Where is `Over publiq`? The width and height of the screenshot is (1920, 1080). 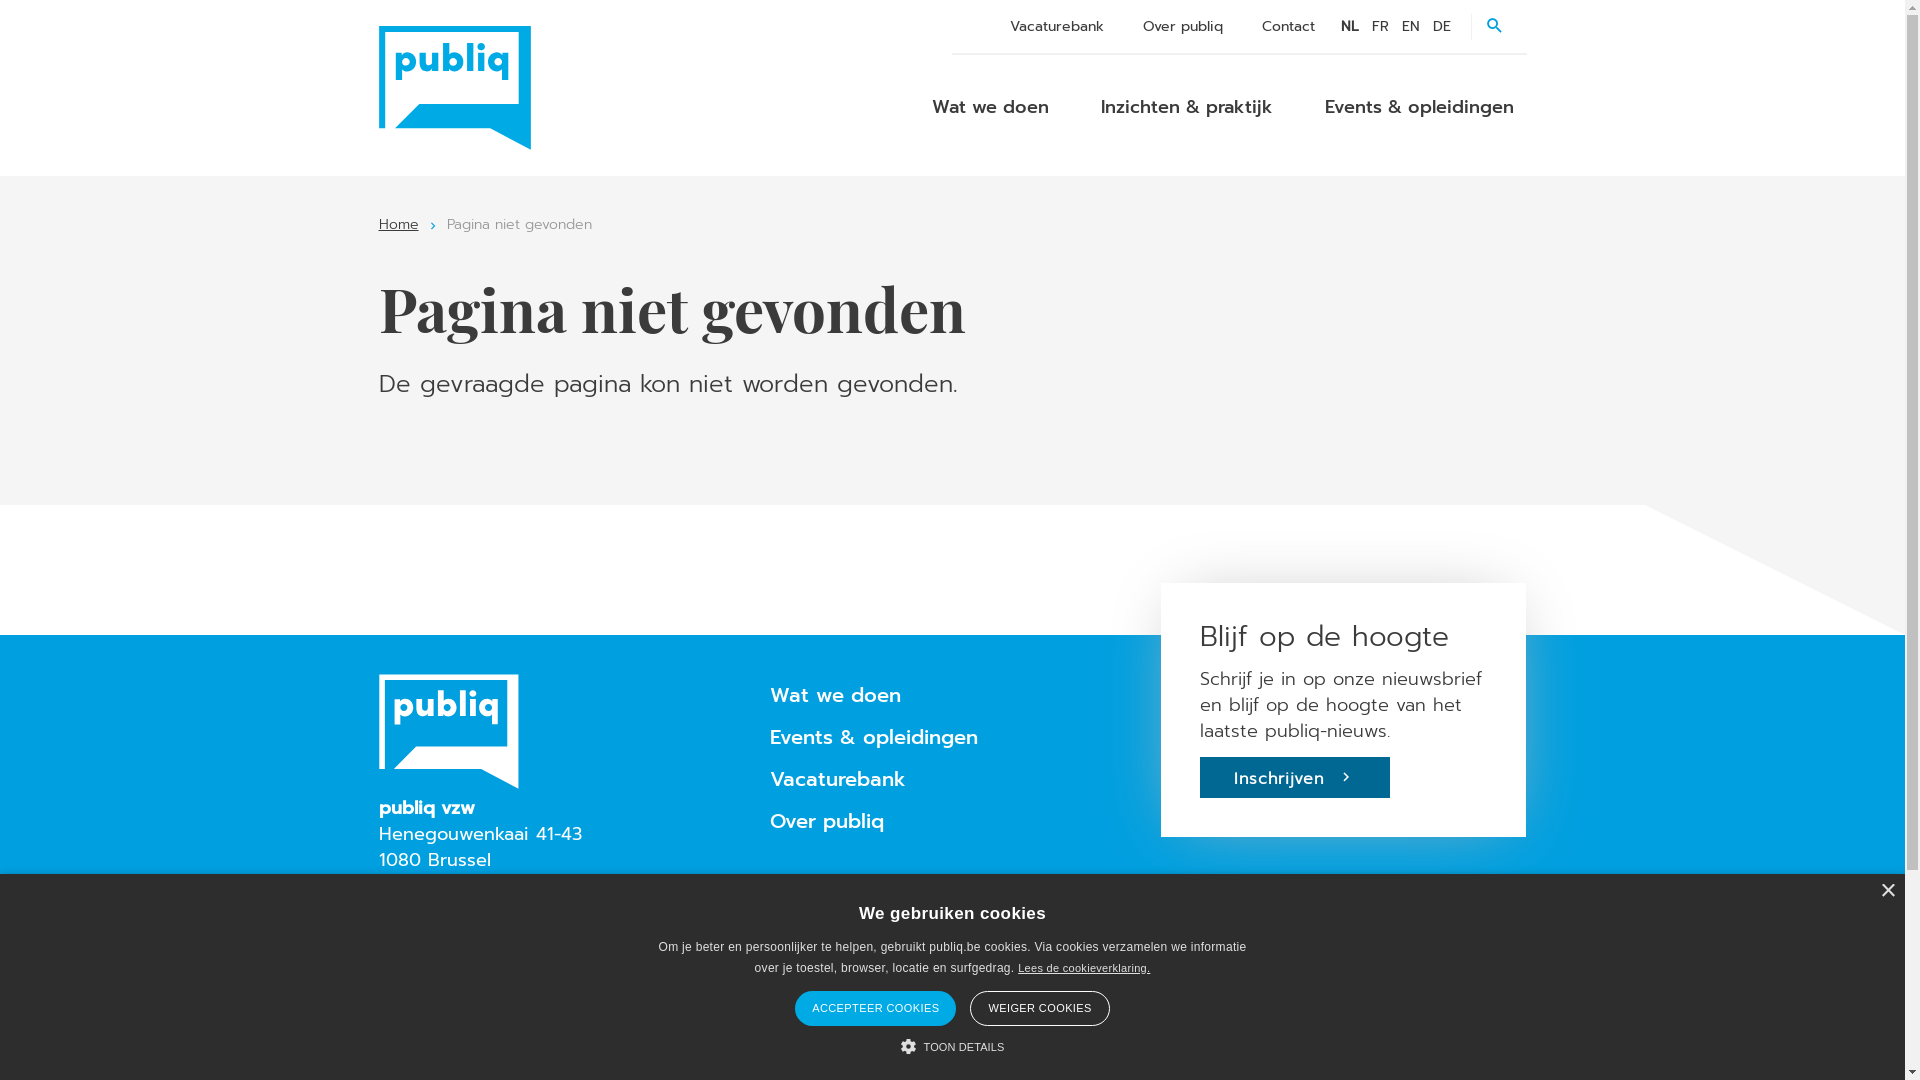
Over publiq is located at coordinates (1183, 26).